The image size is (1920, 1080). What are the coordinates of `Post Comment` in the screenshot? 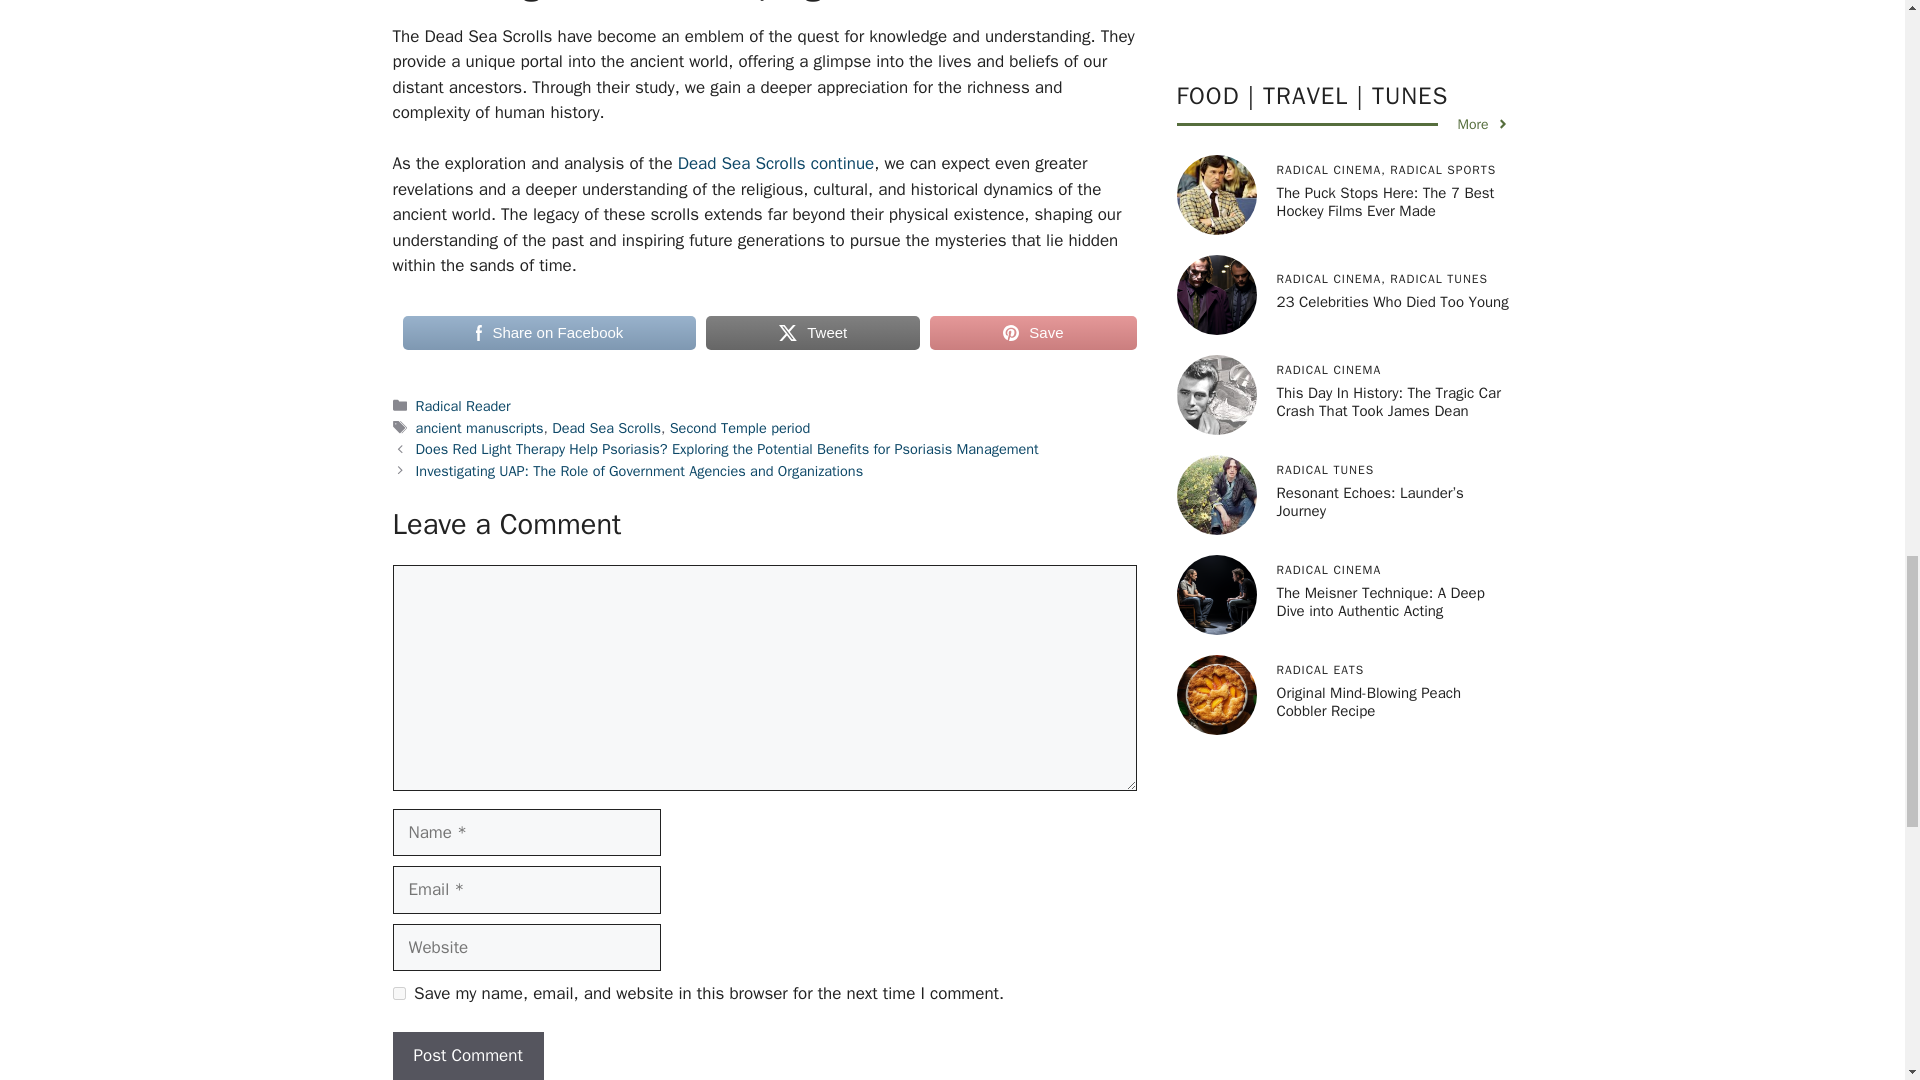 It's located at (467, 1056).